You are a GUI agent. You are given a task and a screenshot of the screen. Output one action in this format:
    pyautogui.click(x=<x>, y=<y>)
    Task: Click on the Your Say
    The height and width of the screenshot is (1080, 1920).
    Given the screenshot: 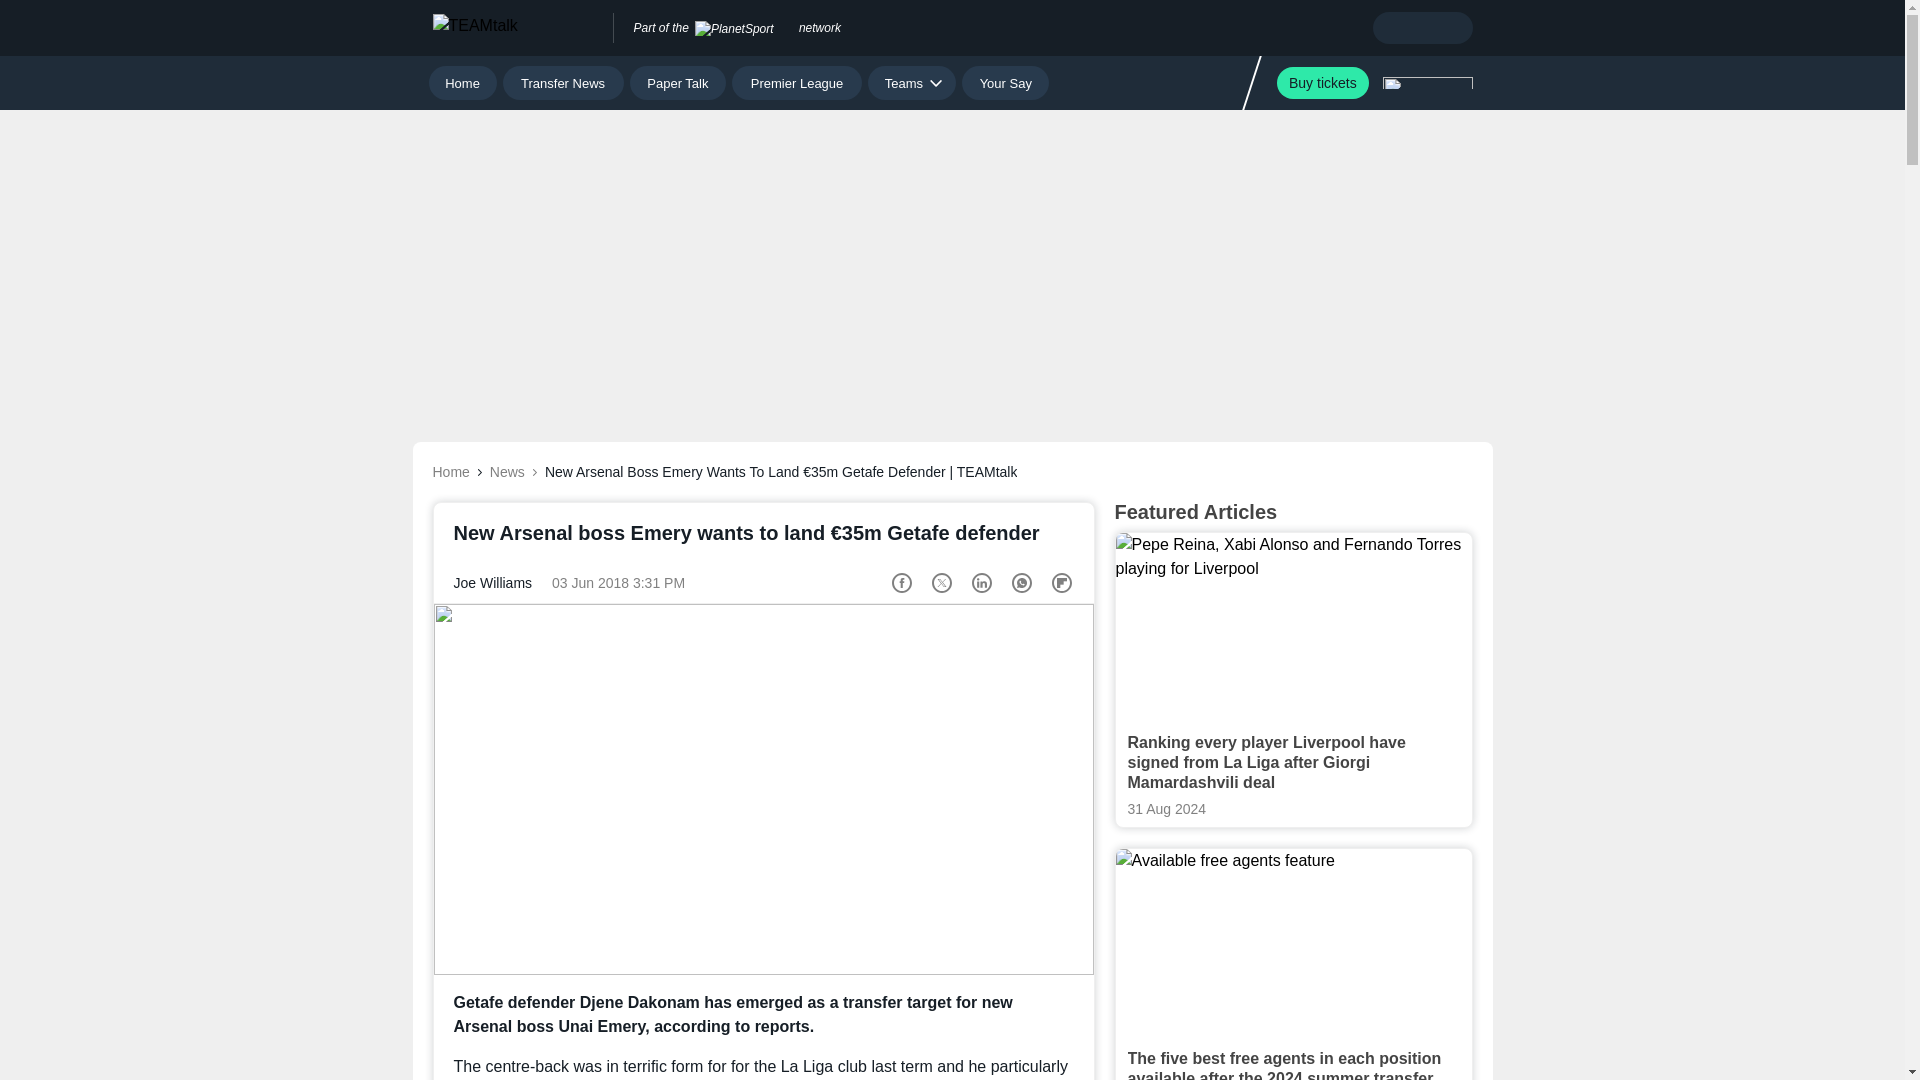 What is the action you would take?
    pyautogui.click(x=1004, y=82)
    